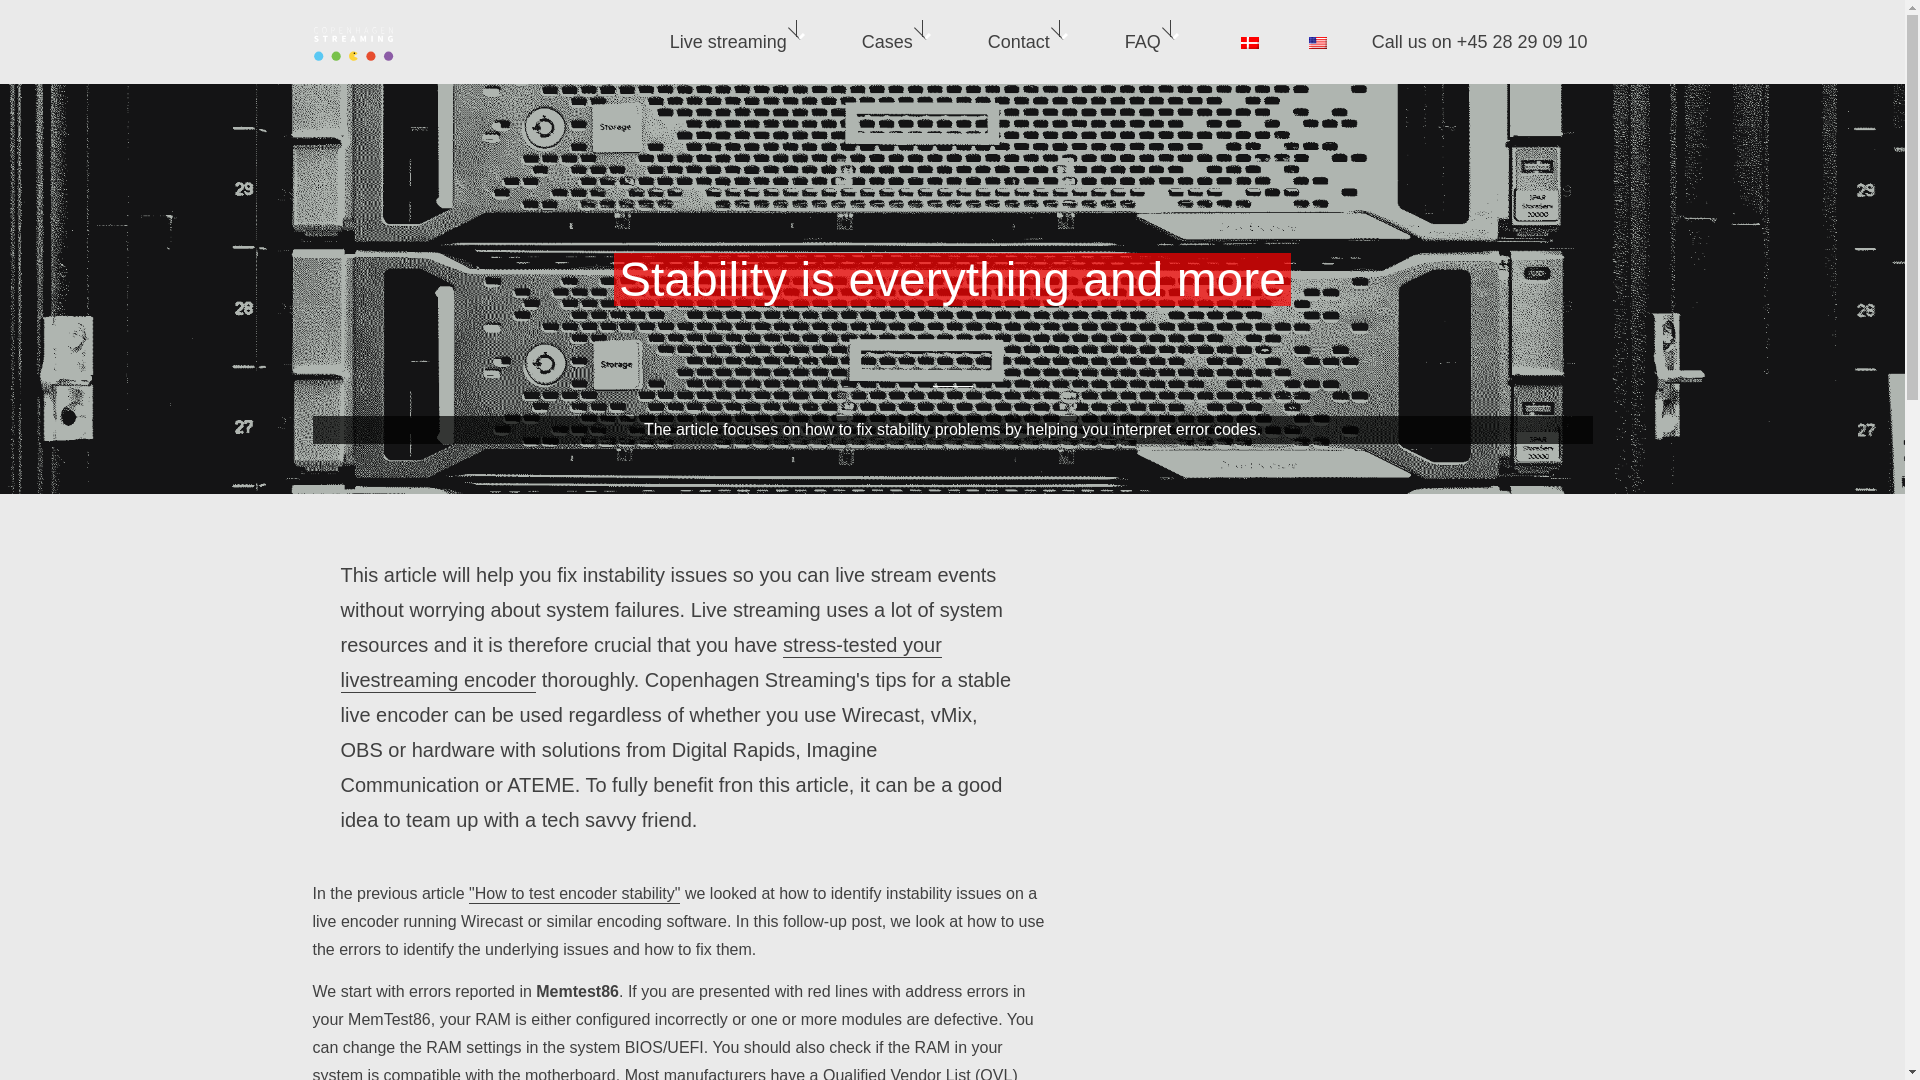  What do you see at coordinates (1018, 42) in the screenshot?
I see `Contact` at bounding box center [1018, 42].